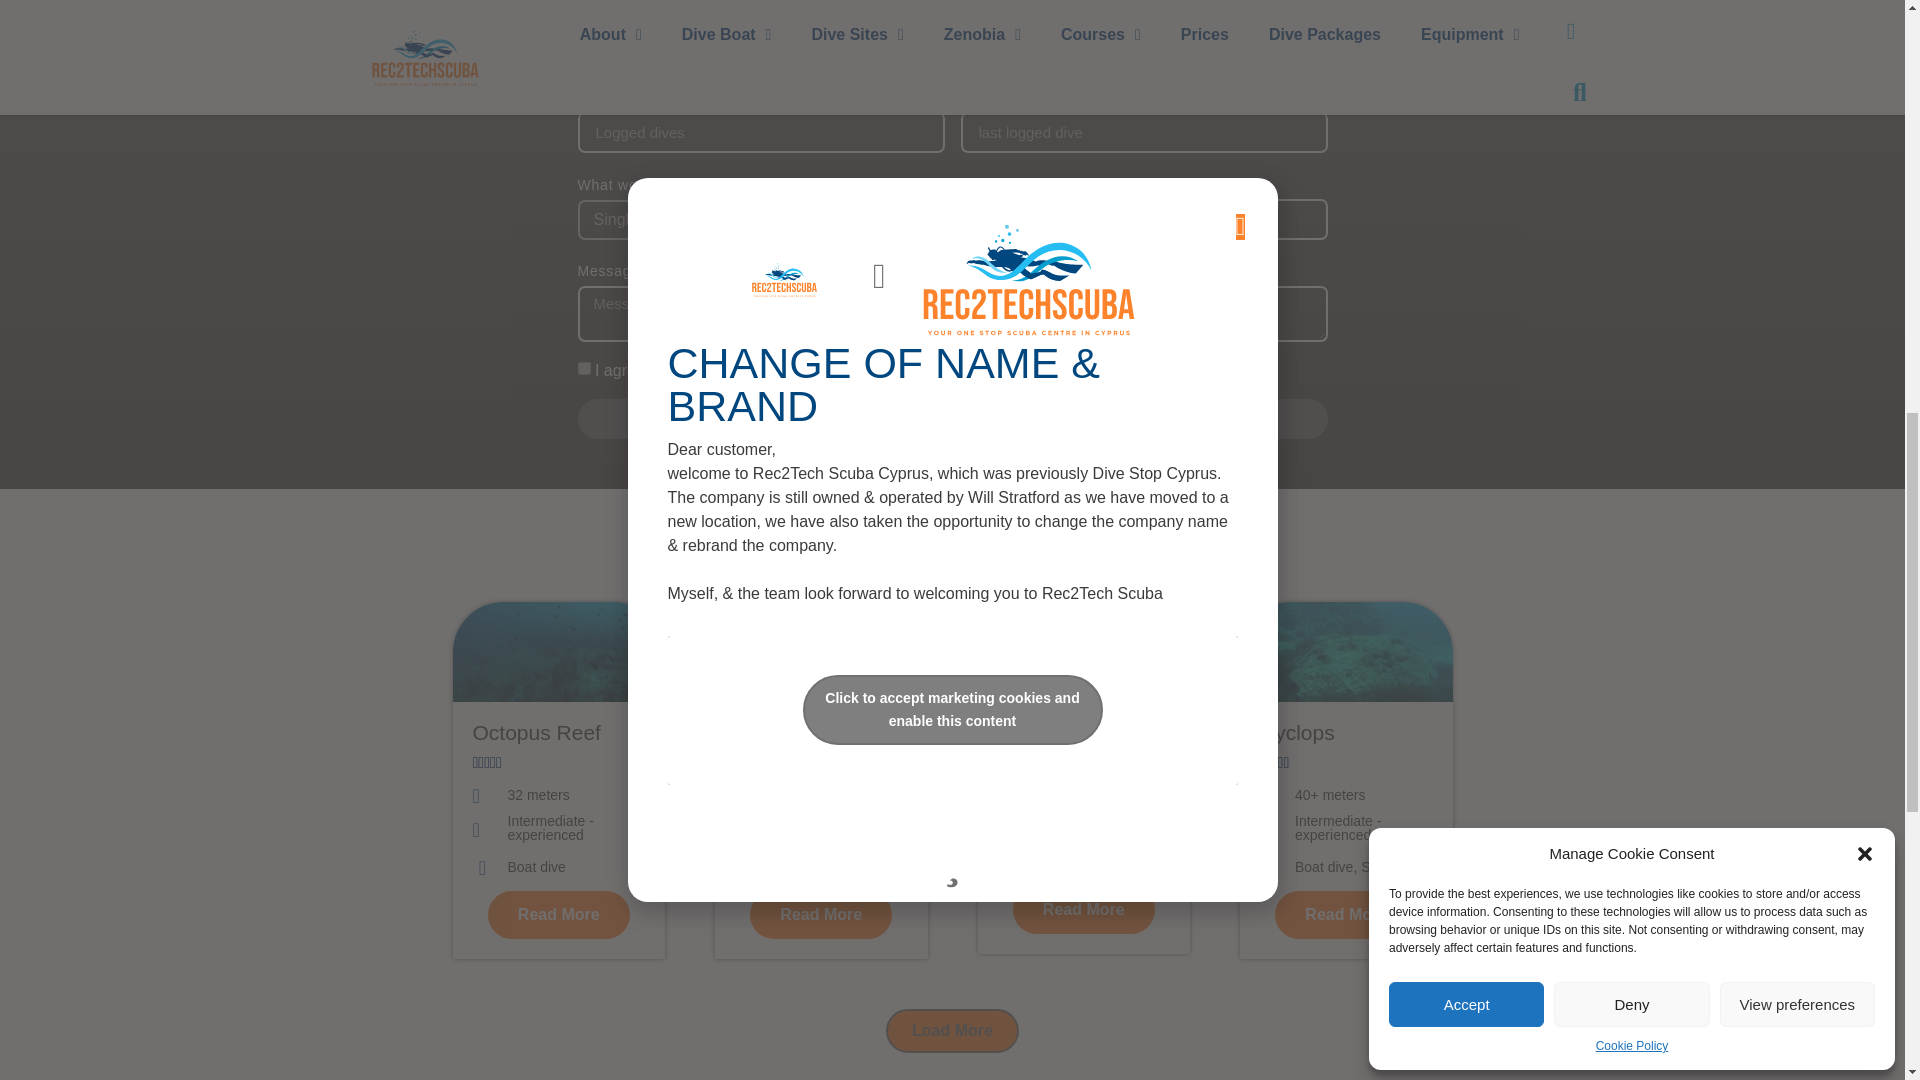 This screenshot has width=1920, height=1080. What do you see at coordinates (584, 368) in the screenshot?
I see `on` at bounding box center [584, 368].